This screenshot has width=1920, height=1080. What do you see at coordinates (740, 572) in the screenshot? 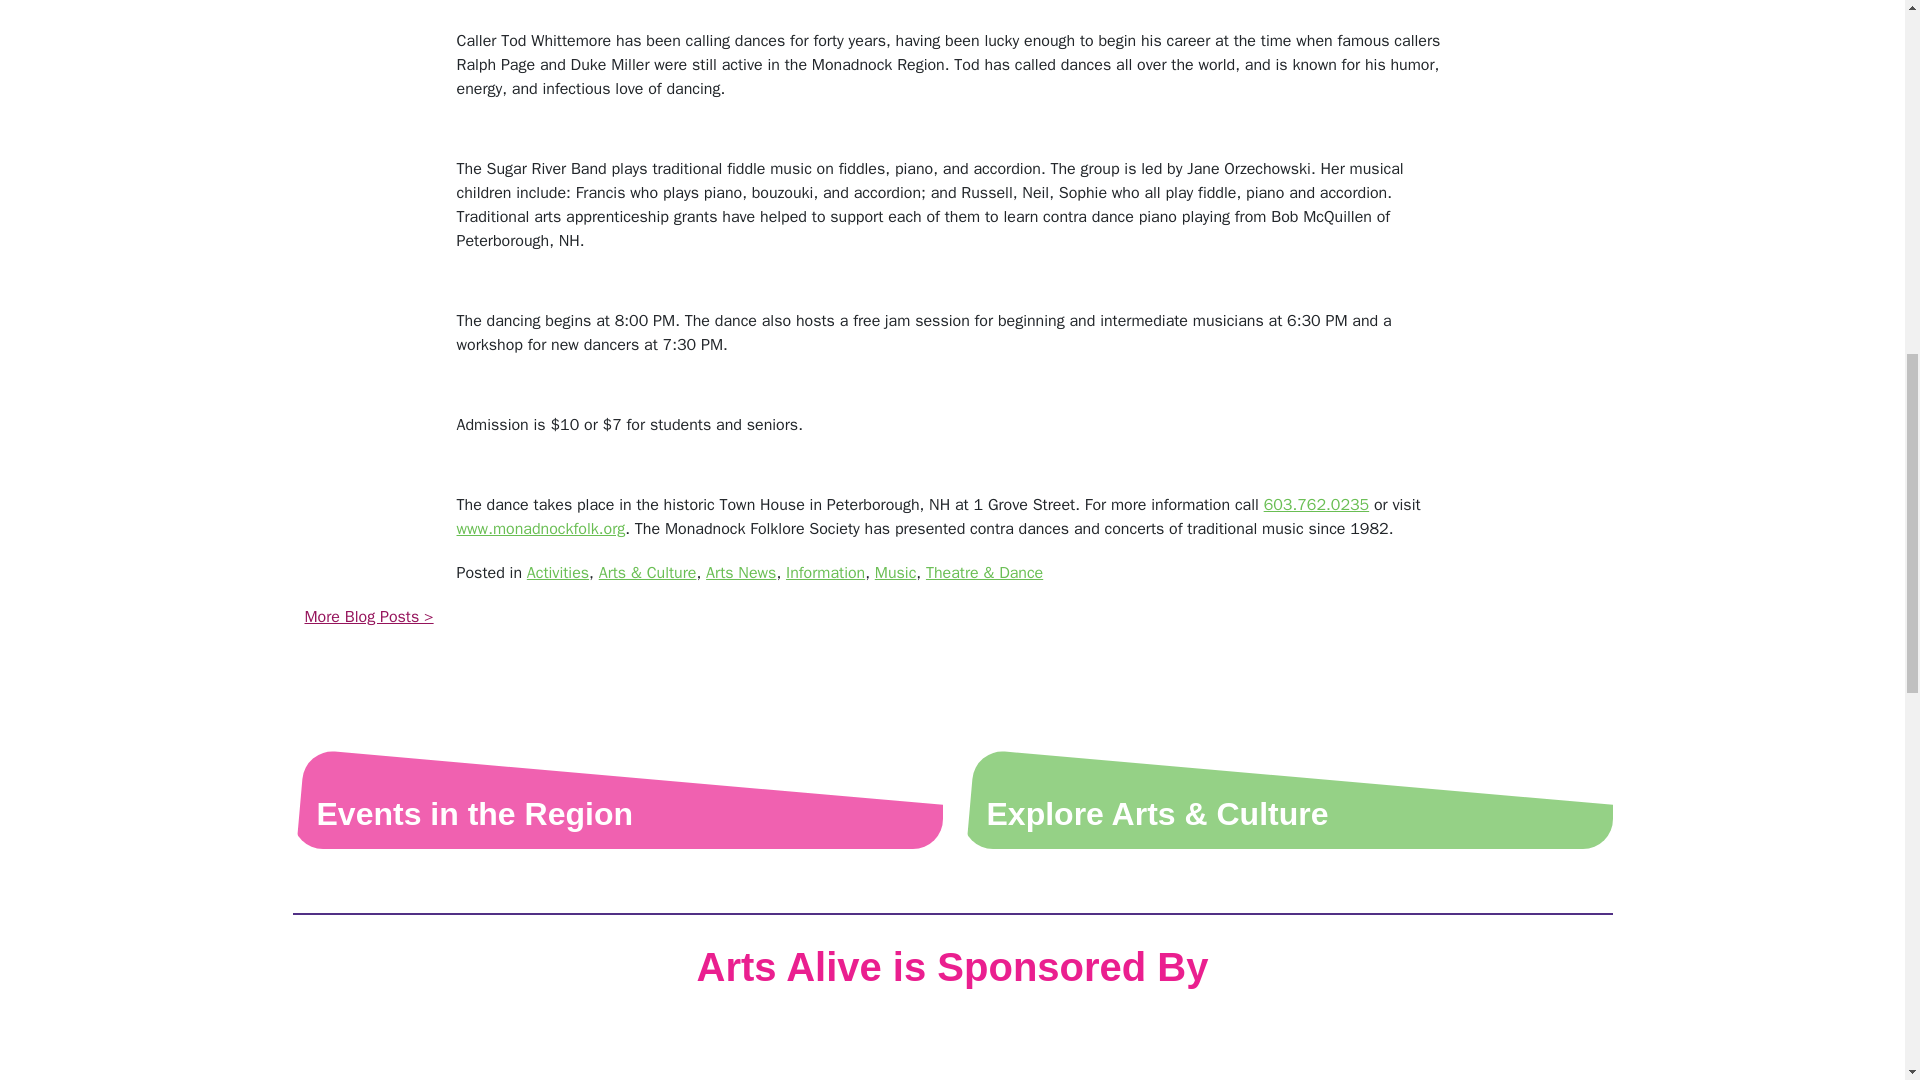
I see `Arts News` at bounding box center [740, 572].